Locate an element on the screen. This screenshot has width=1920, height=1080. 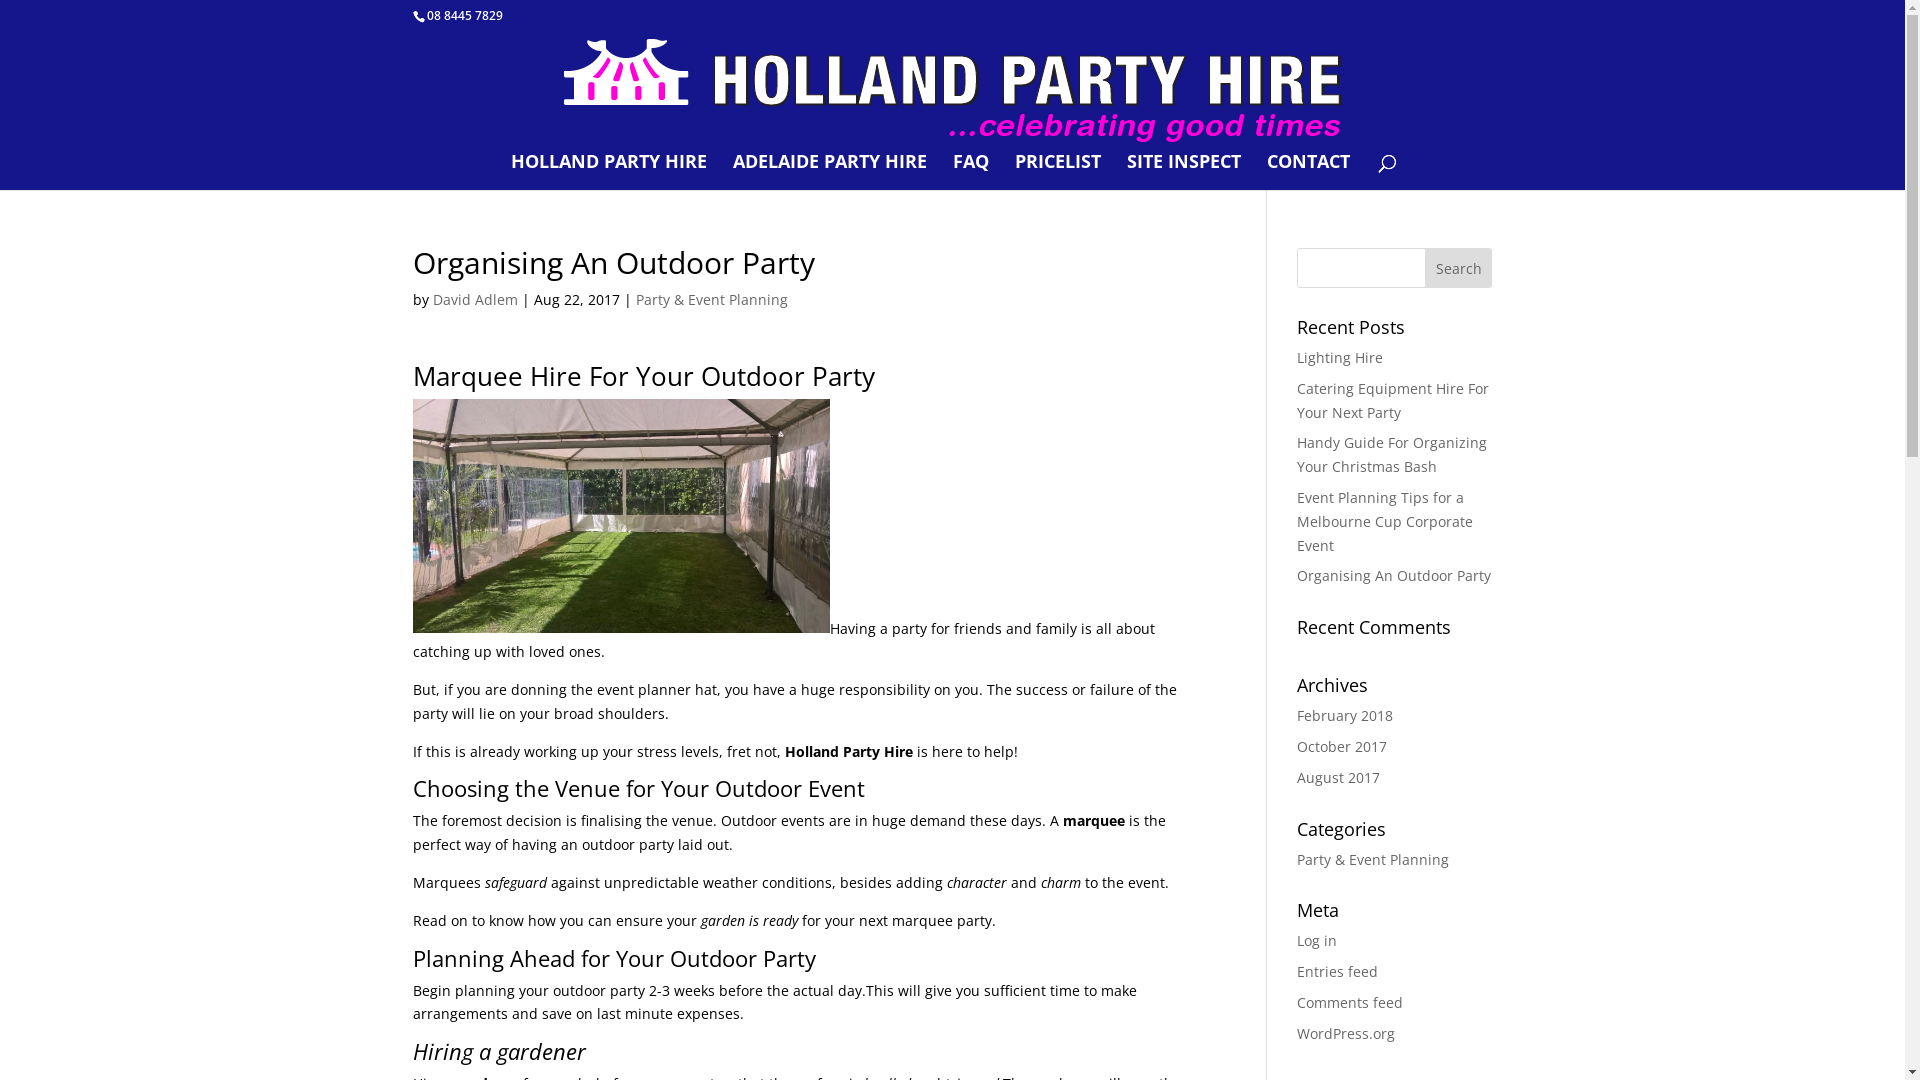
FAQ is located at coordinates (971, 172).